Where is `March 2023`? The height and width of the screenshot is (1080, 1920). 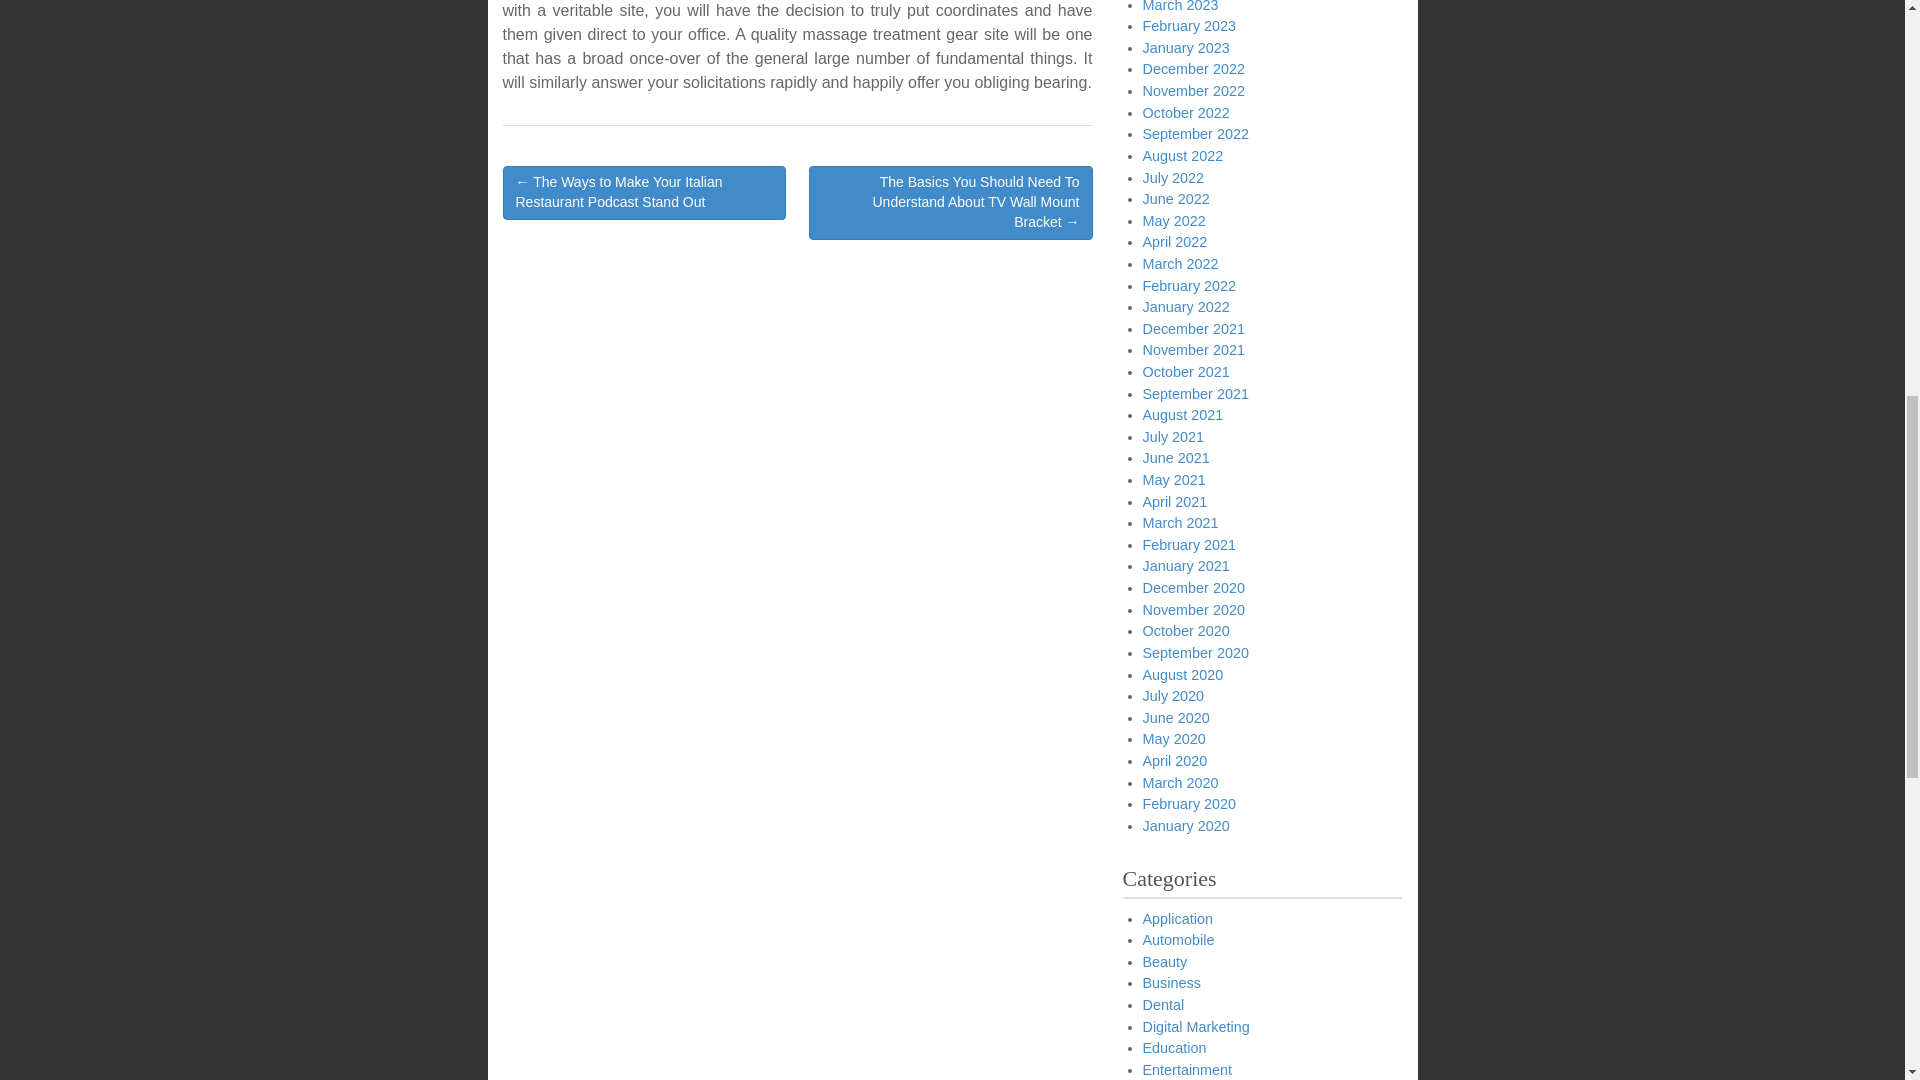 March 2023 is located at coordinates (1180, 6).